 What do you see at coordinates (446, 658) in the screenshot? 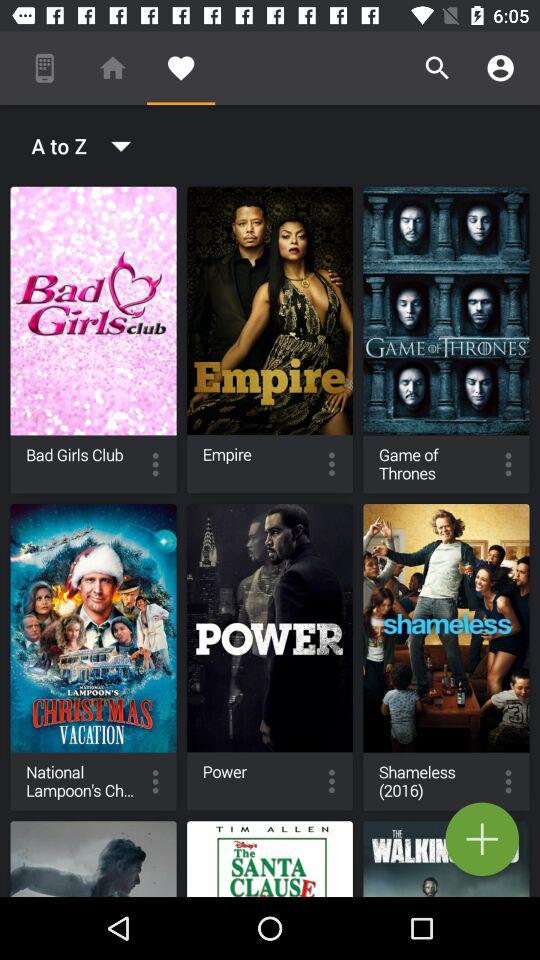
I see `third option in second row` at bounding box center [446, 658].